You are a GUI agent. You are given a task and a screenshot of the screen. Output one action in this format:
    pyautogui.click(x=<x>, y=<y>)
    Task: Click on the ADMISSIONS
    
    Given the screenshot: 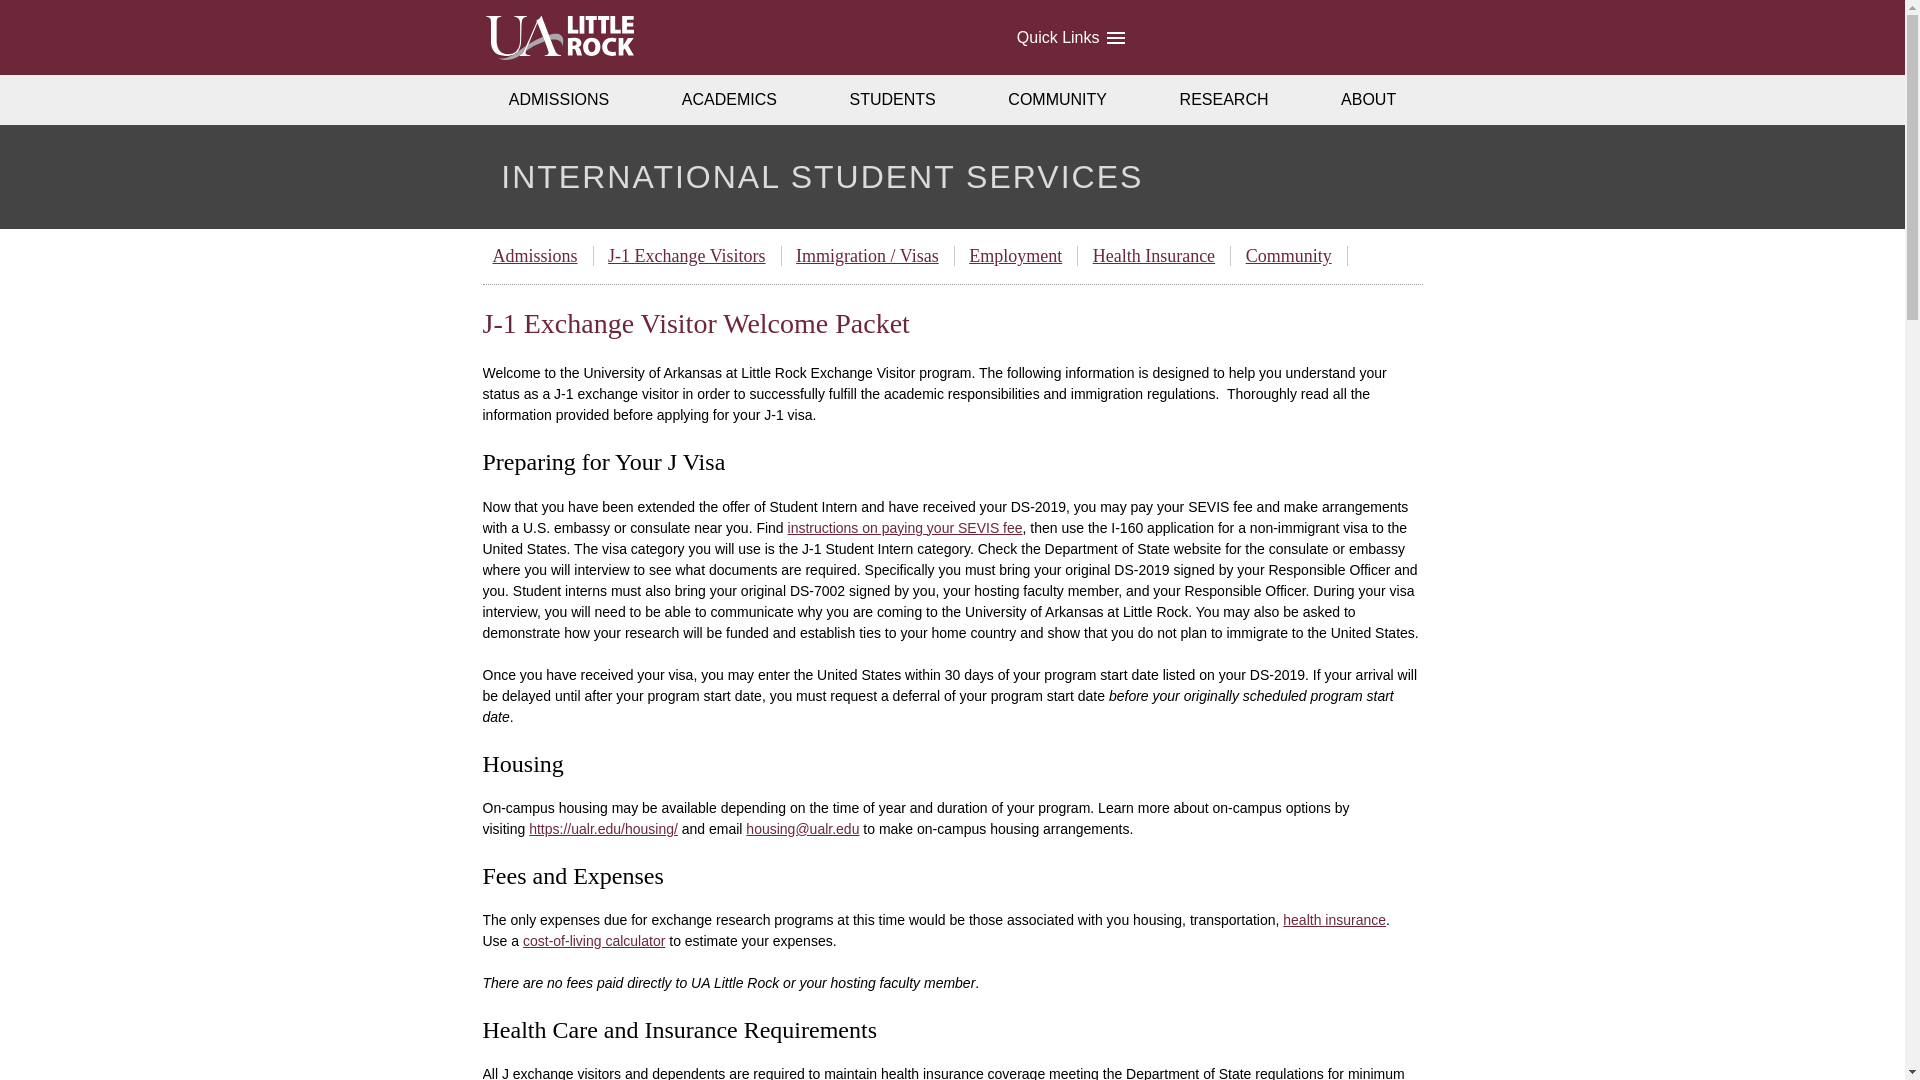 What is the action you would take?
    pyautogui.click(x=558, y=100)
    